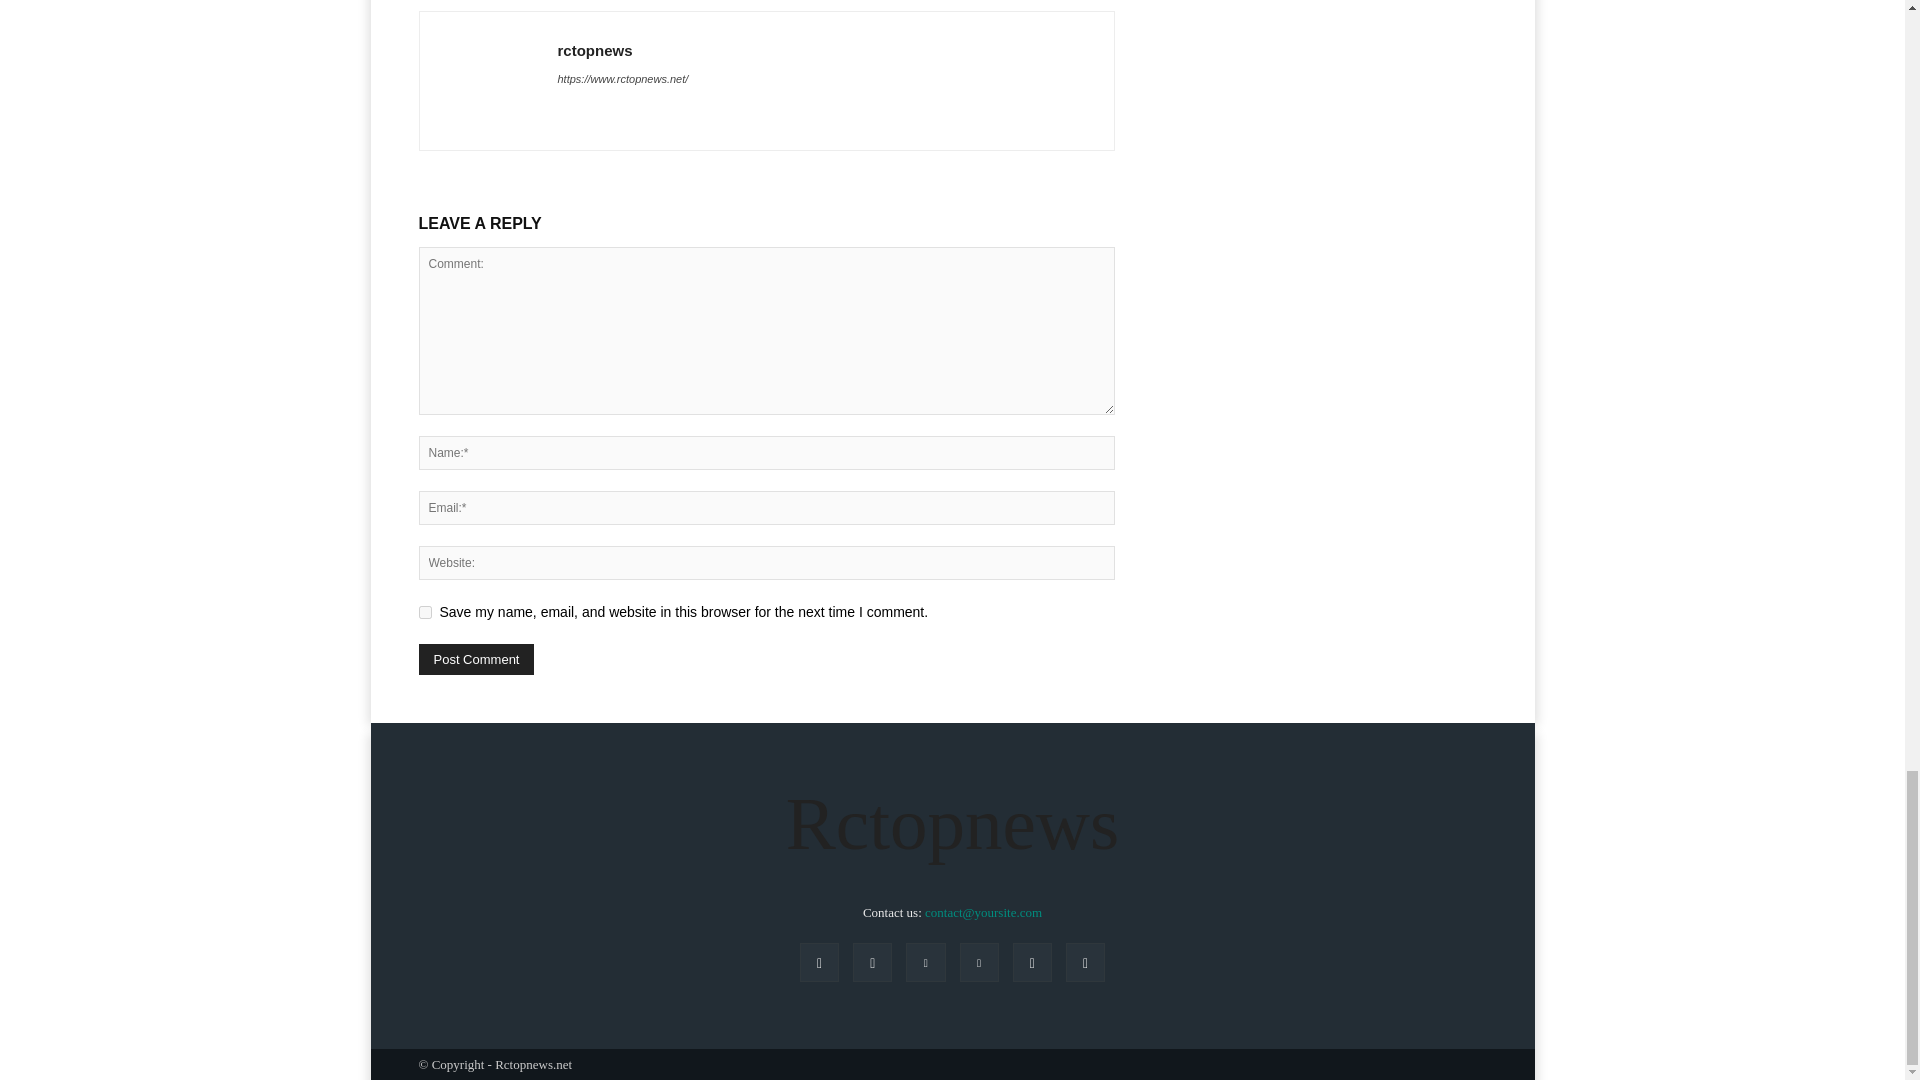 The width and height of the screenshot is (1920, 1080). What do you see at coordinates (424, 612) in the screenshot?
I see `yes` at bounding box center [424, 612].